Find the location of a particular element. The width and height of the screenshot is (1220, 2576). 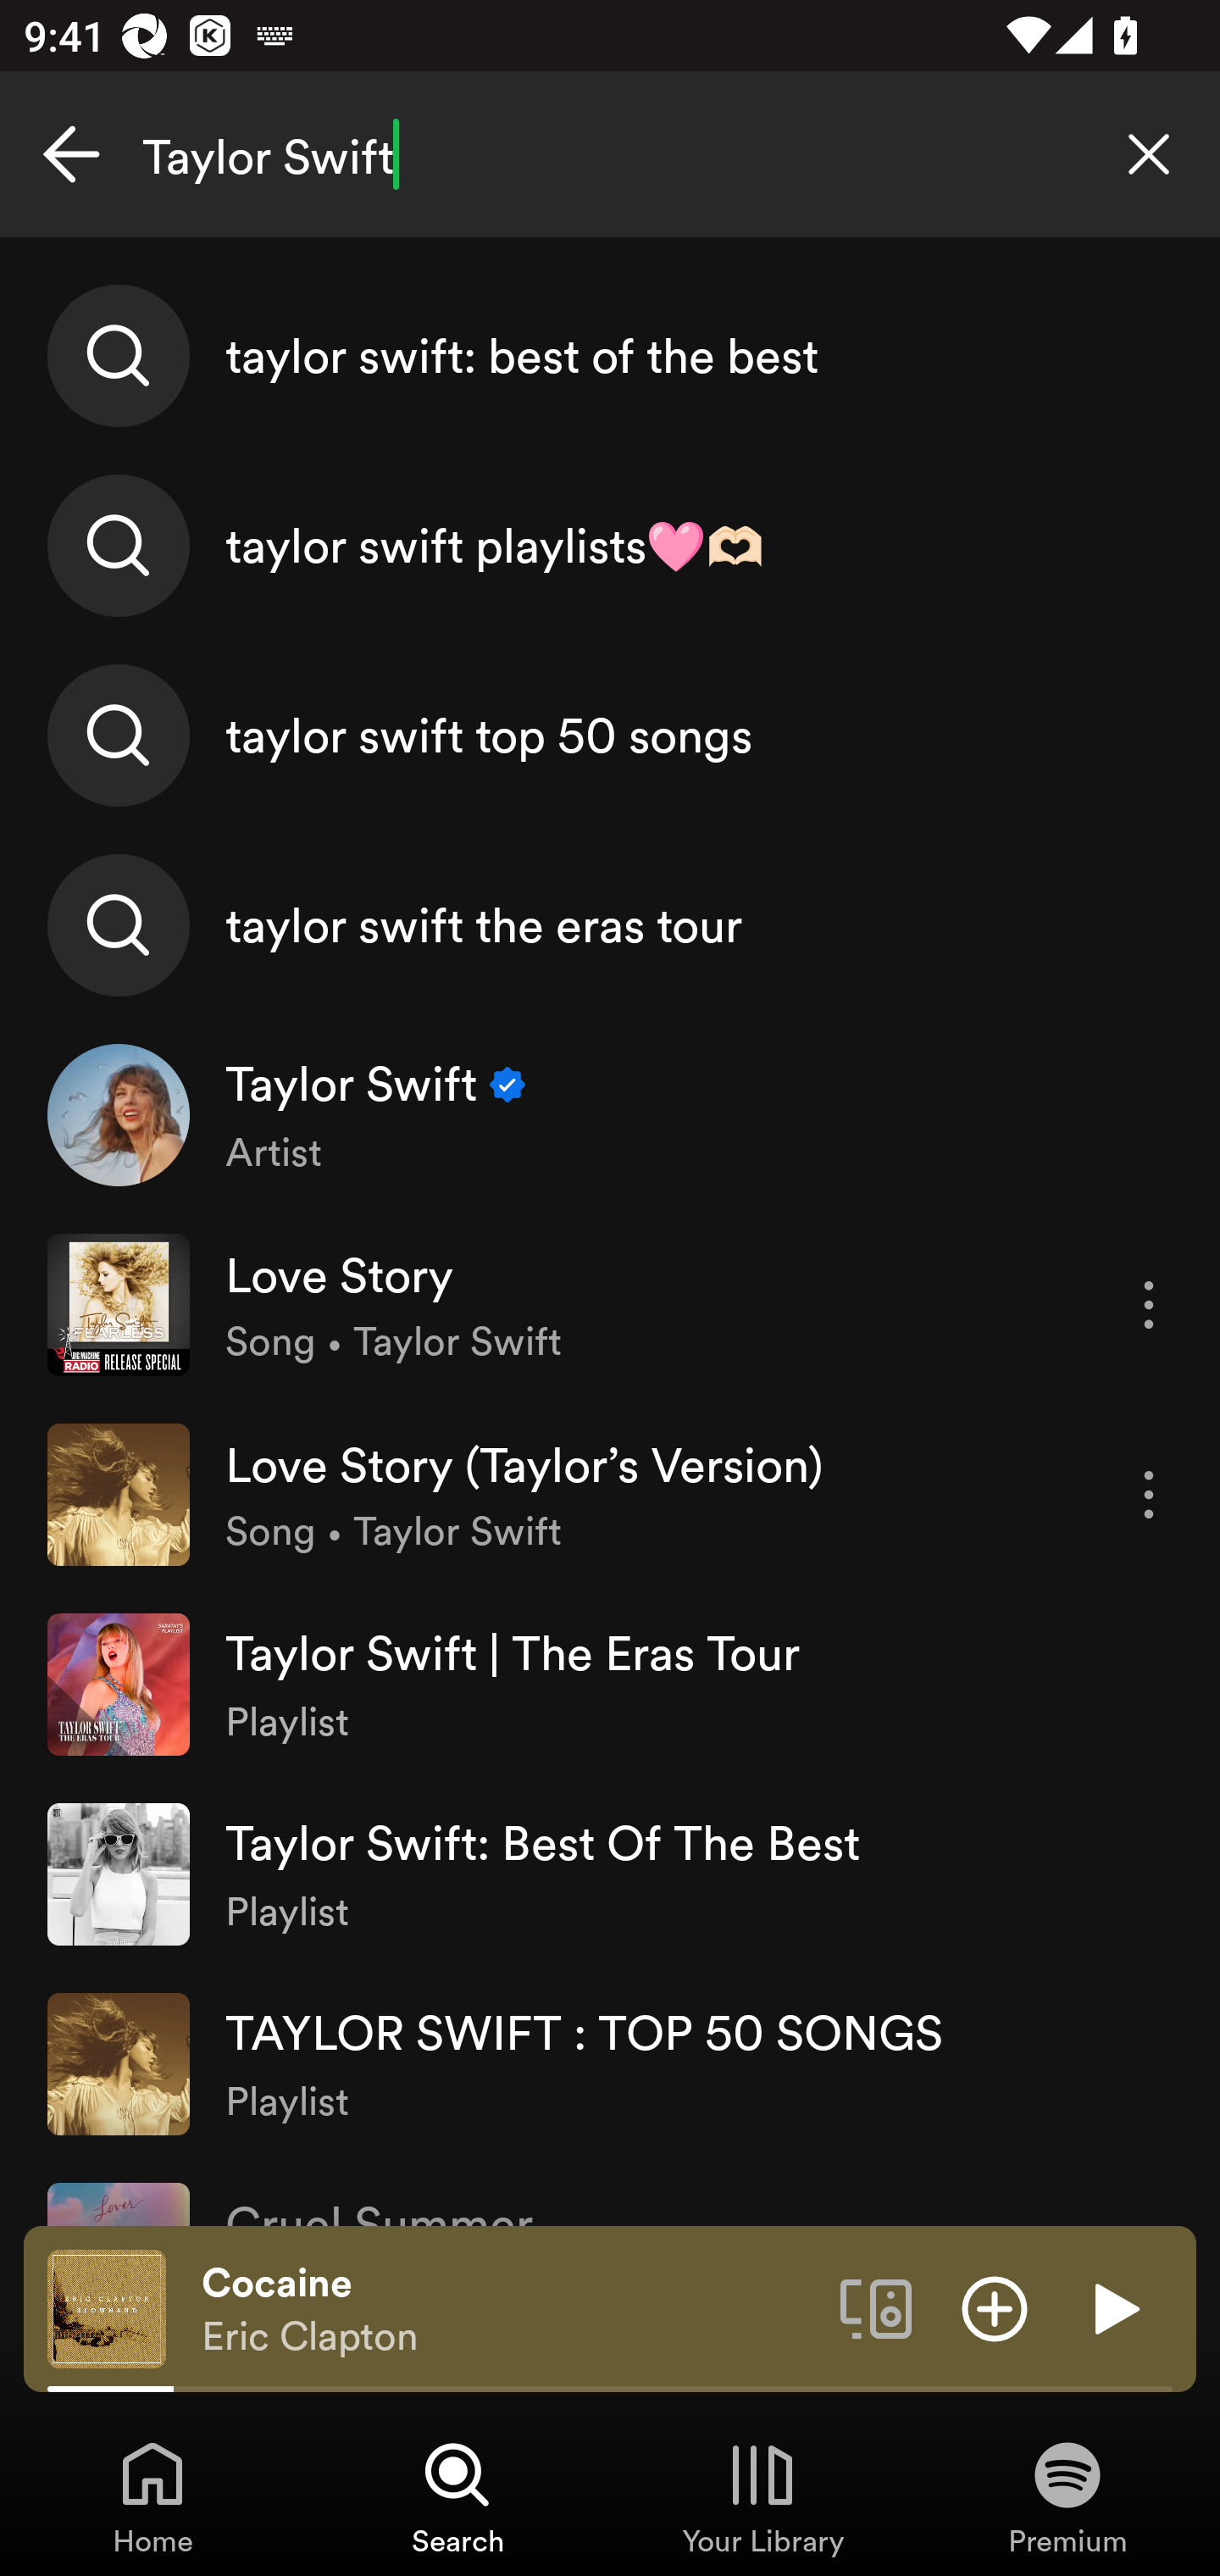

The cover art of the currently playing track is located at coordinates (107, 2307).